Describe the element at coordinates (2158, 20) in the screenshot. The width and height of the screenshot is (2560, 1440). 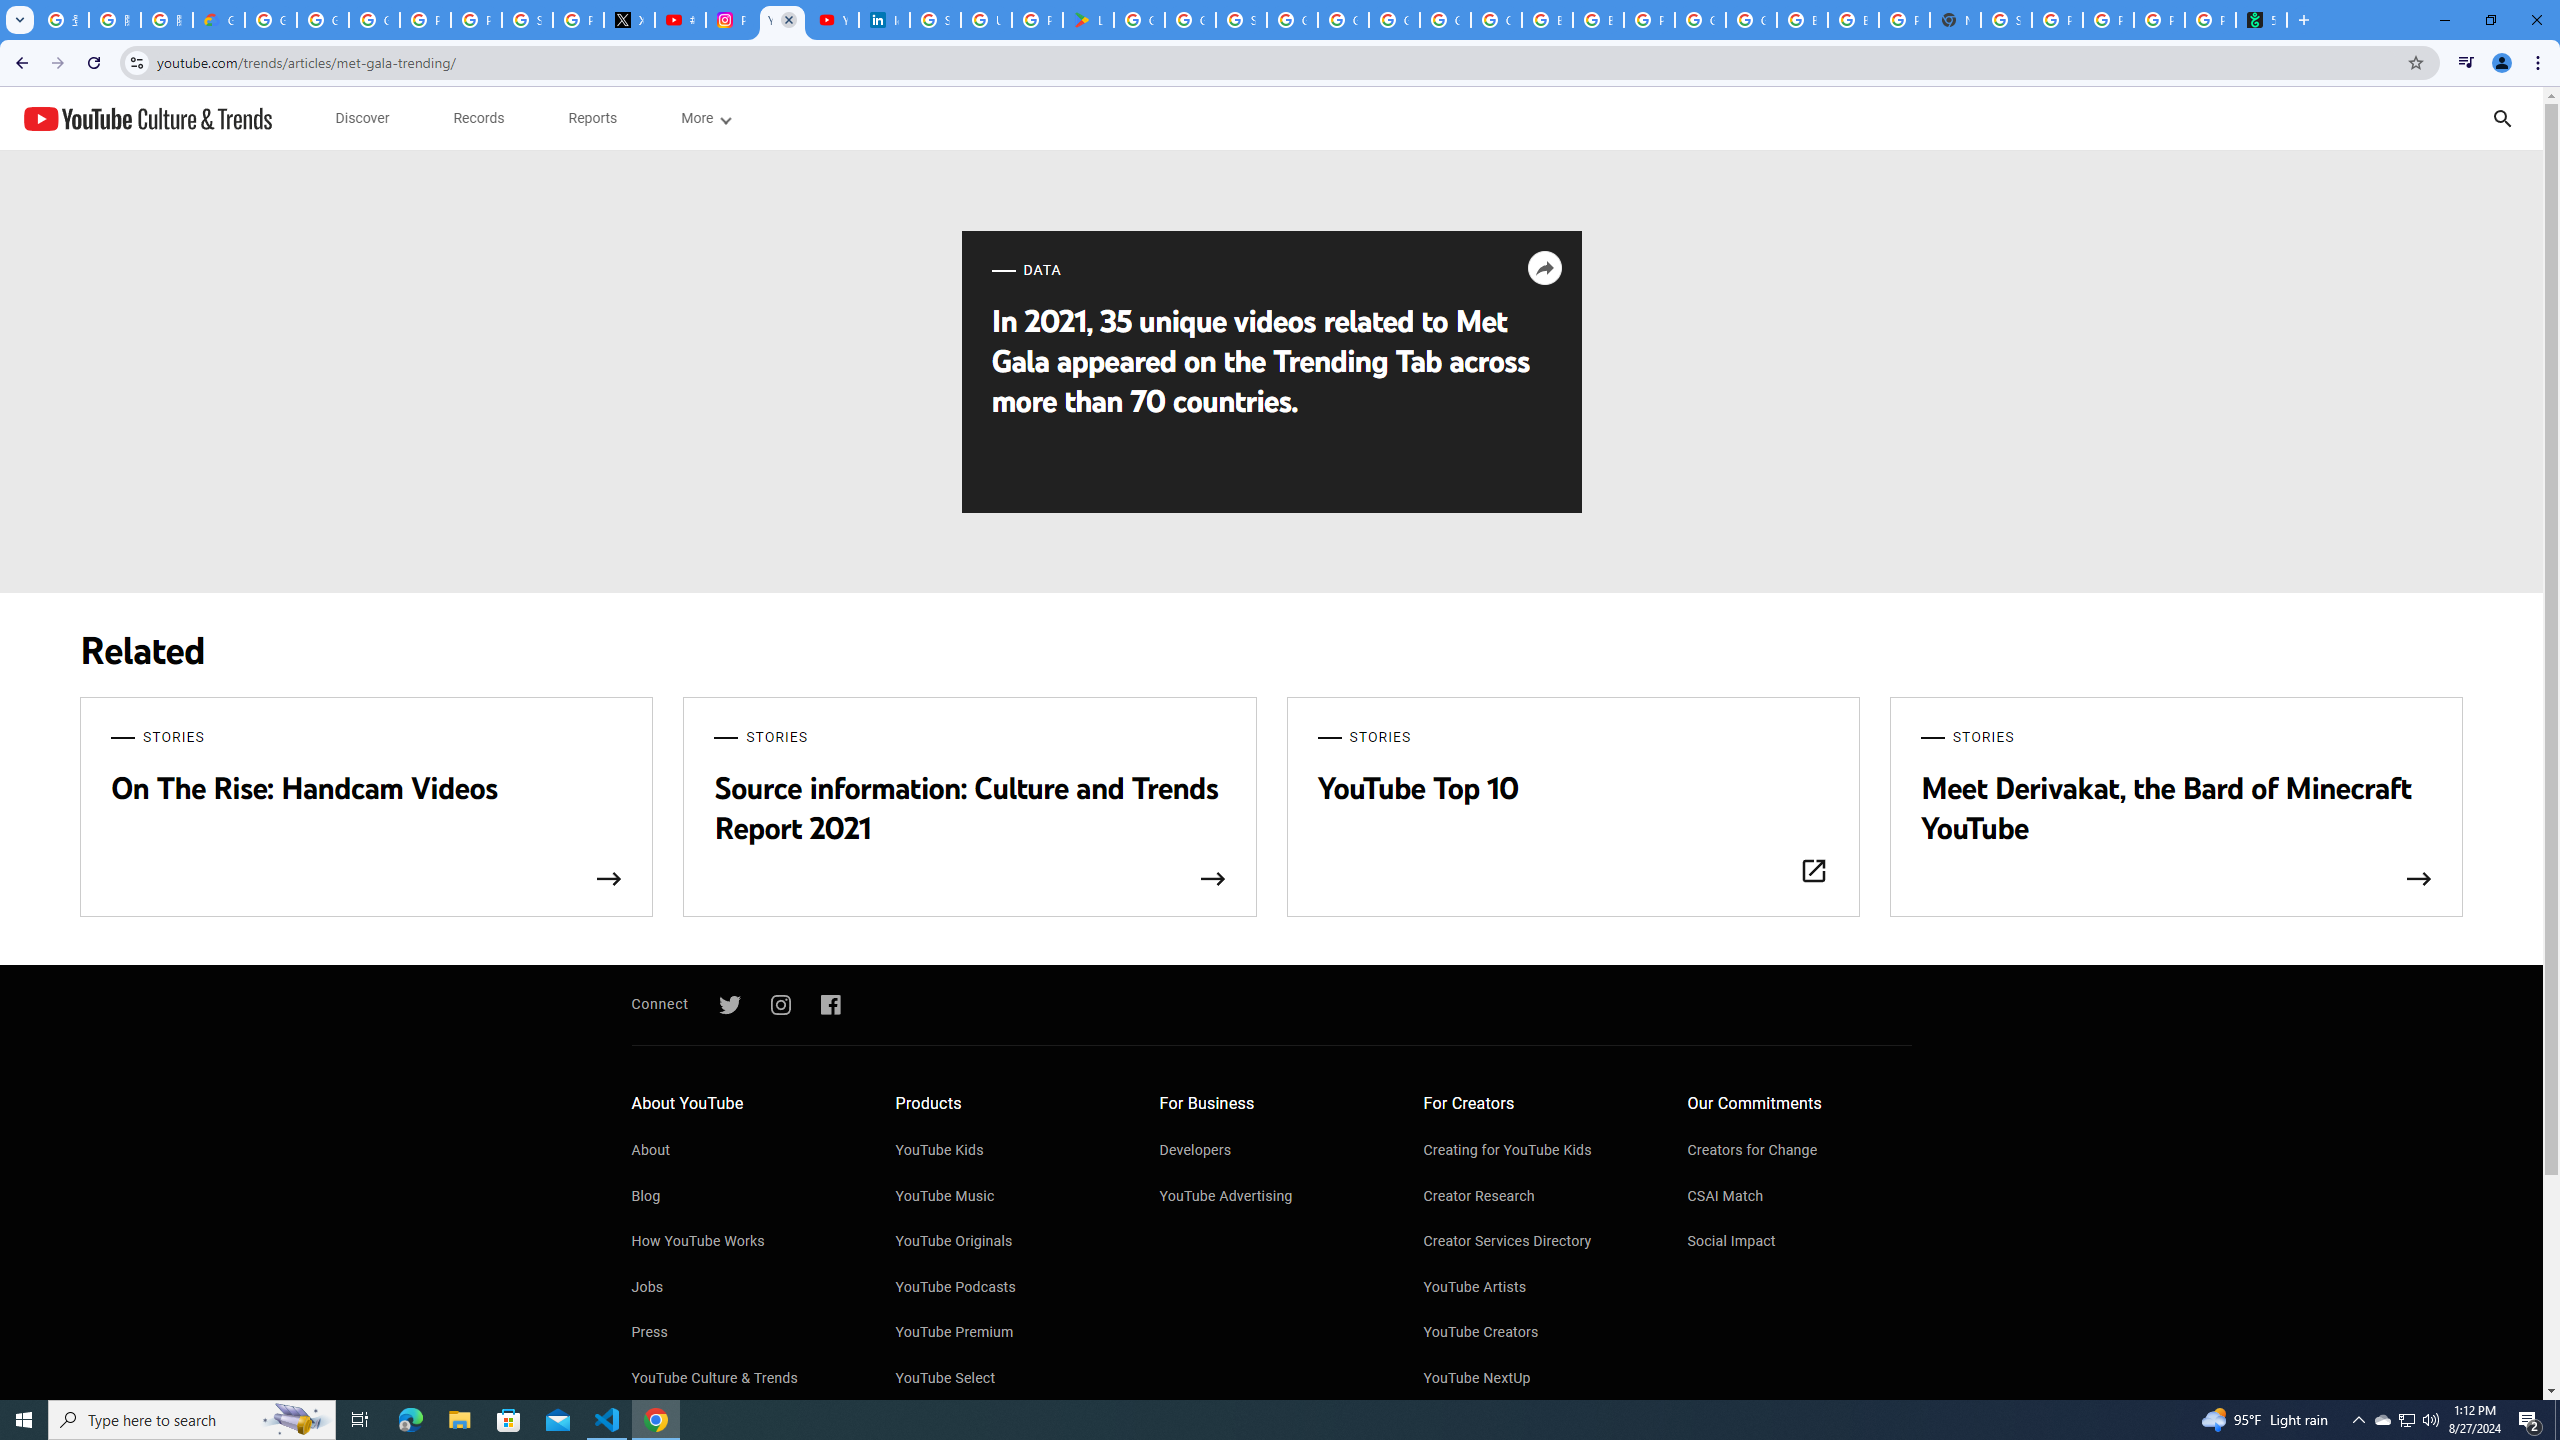
I see `Privacy Checkup` at that location.